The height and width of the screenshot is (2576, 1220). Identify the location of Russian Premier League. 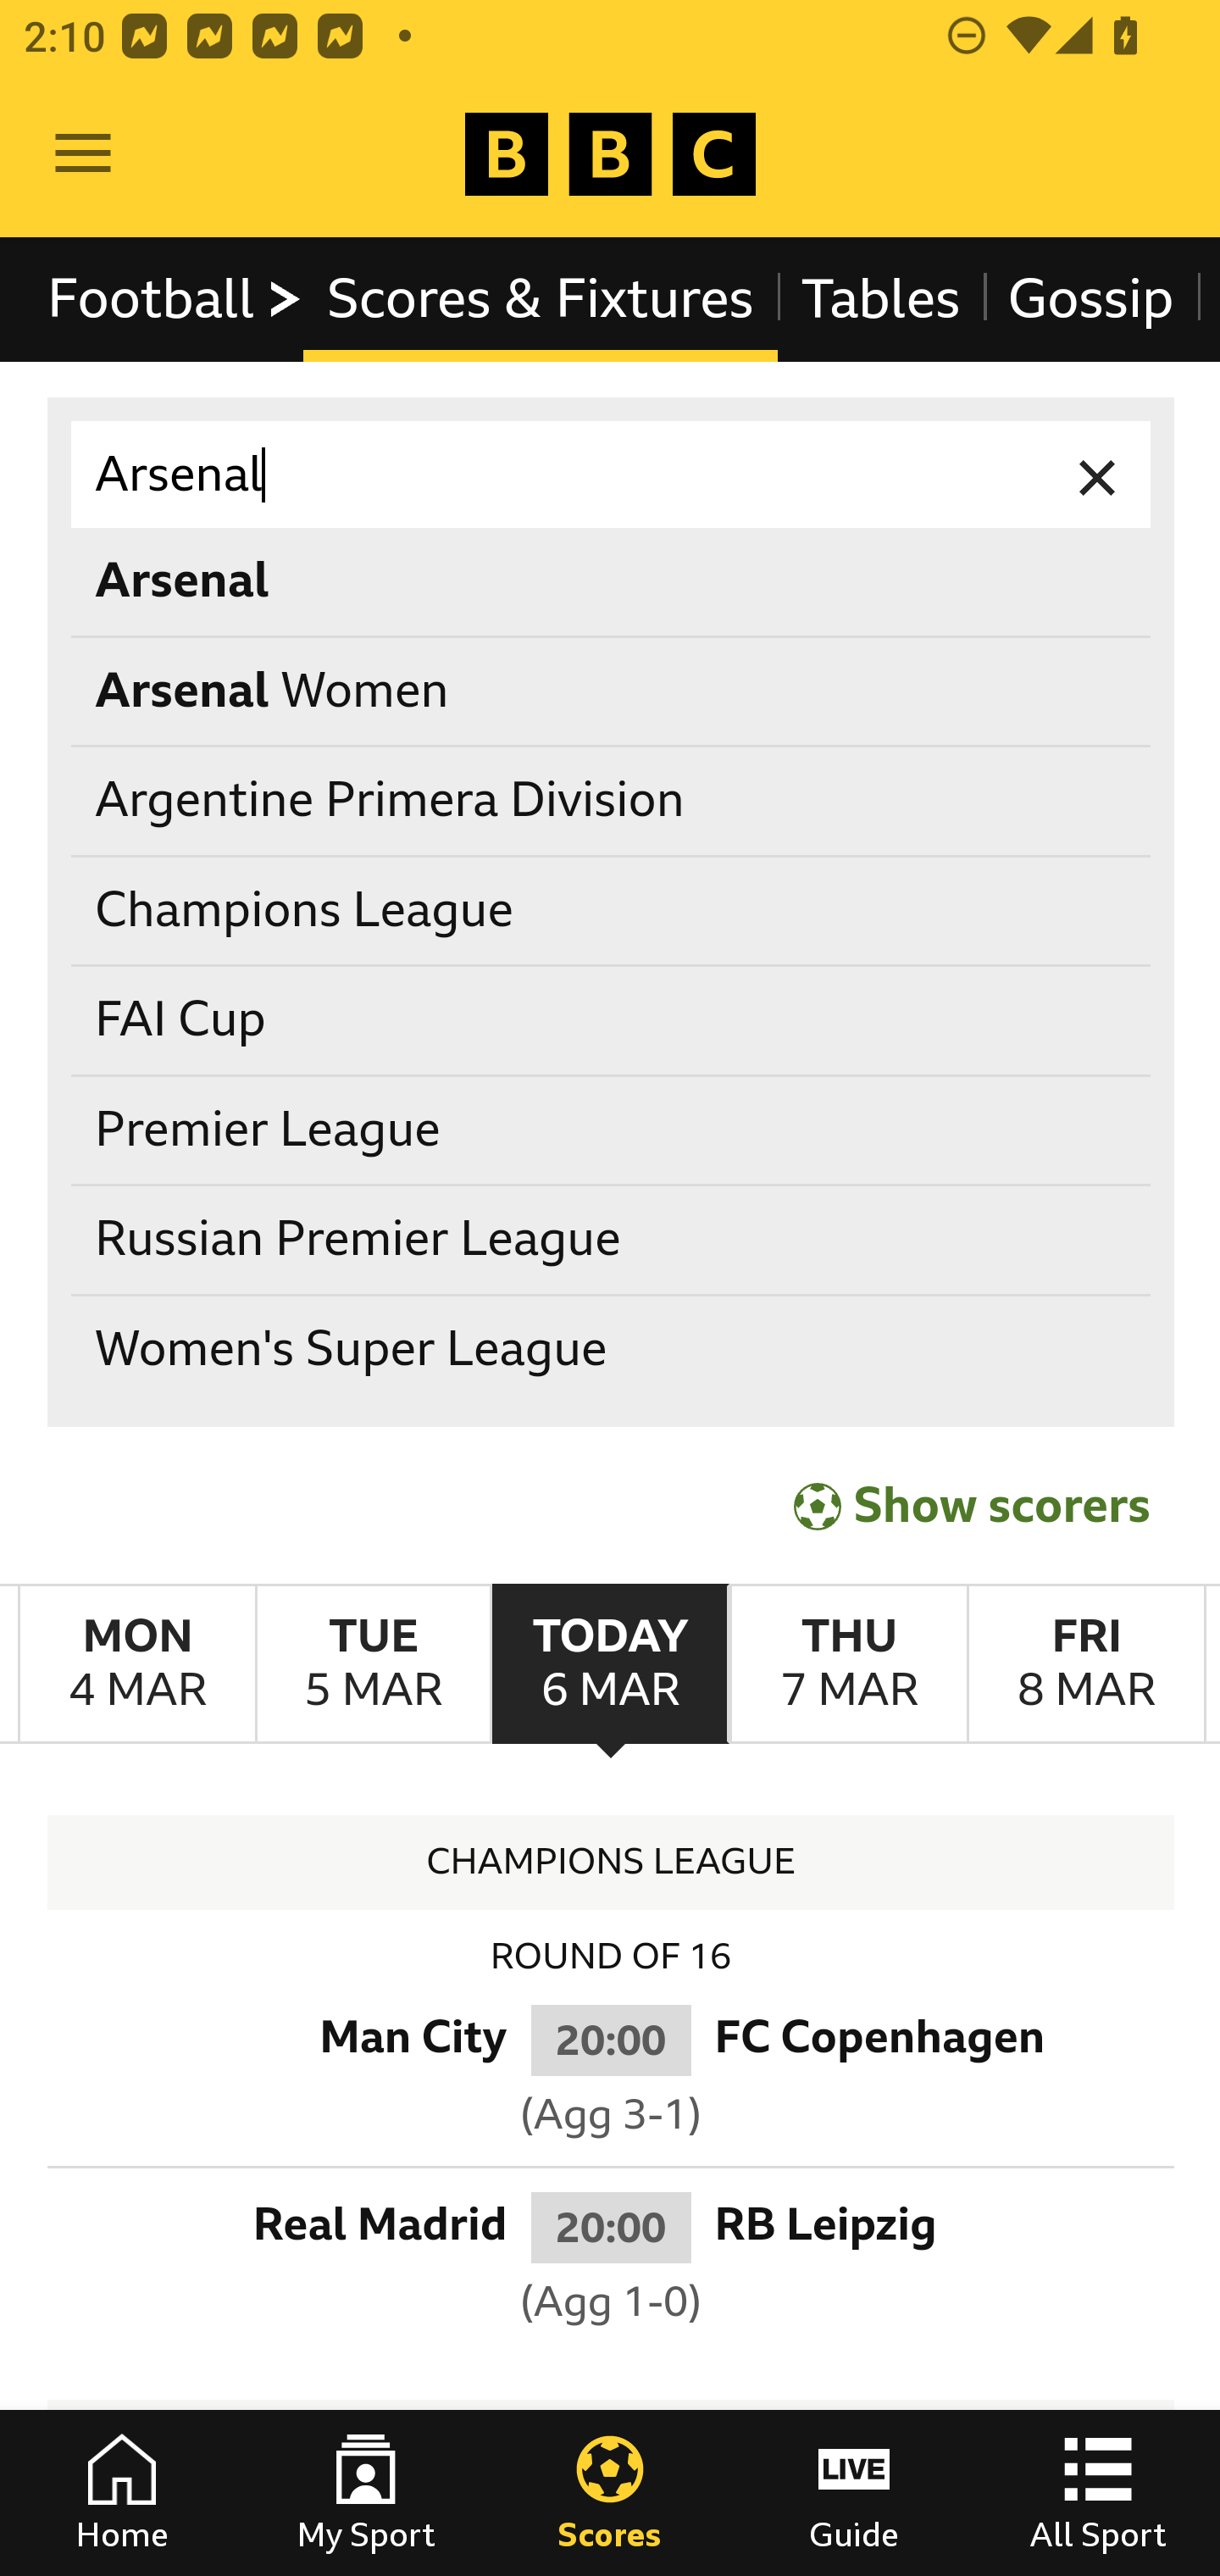
(612, 1241).